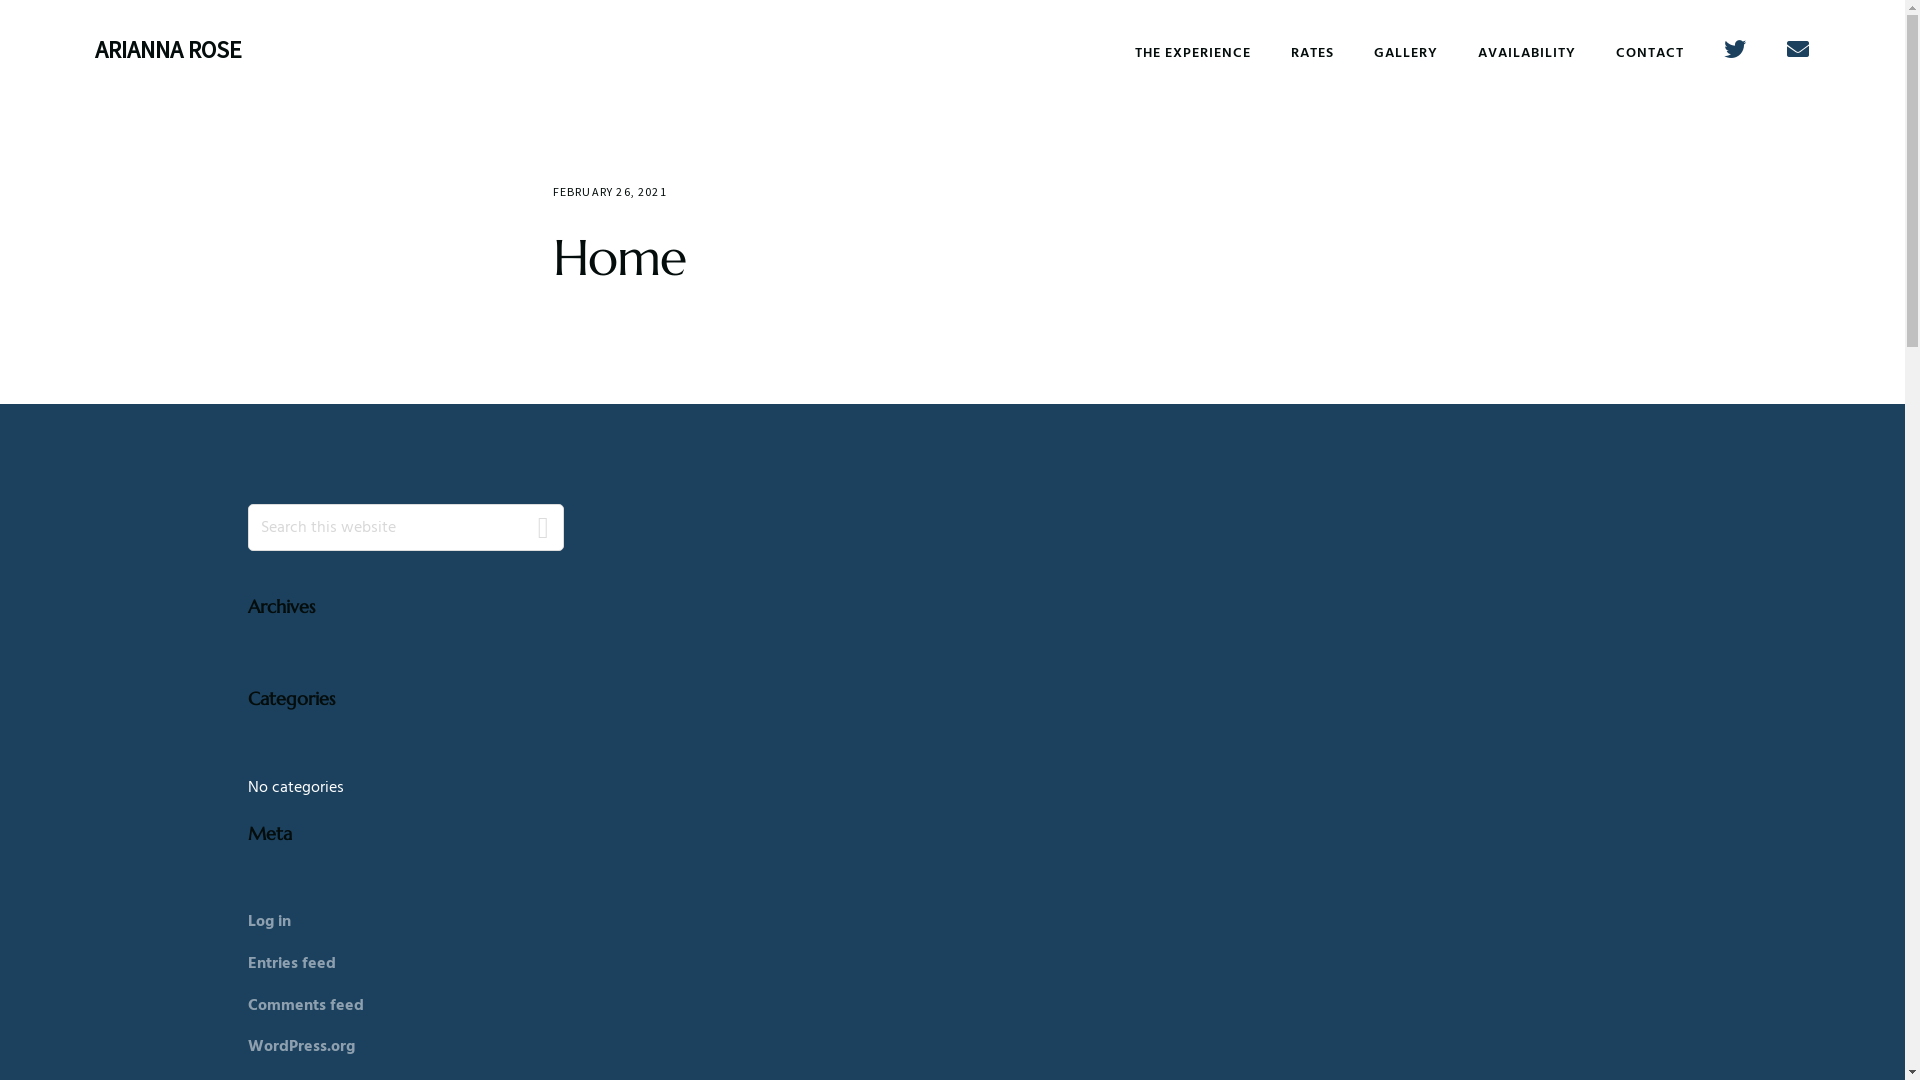 This screenshot has height=1080, width=1920. What do you see at coordinates (302, 1047) in the screenshot?
I see `WordPress.org` at bounding box center [302, 1047].